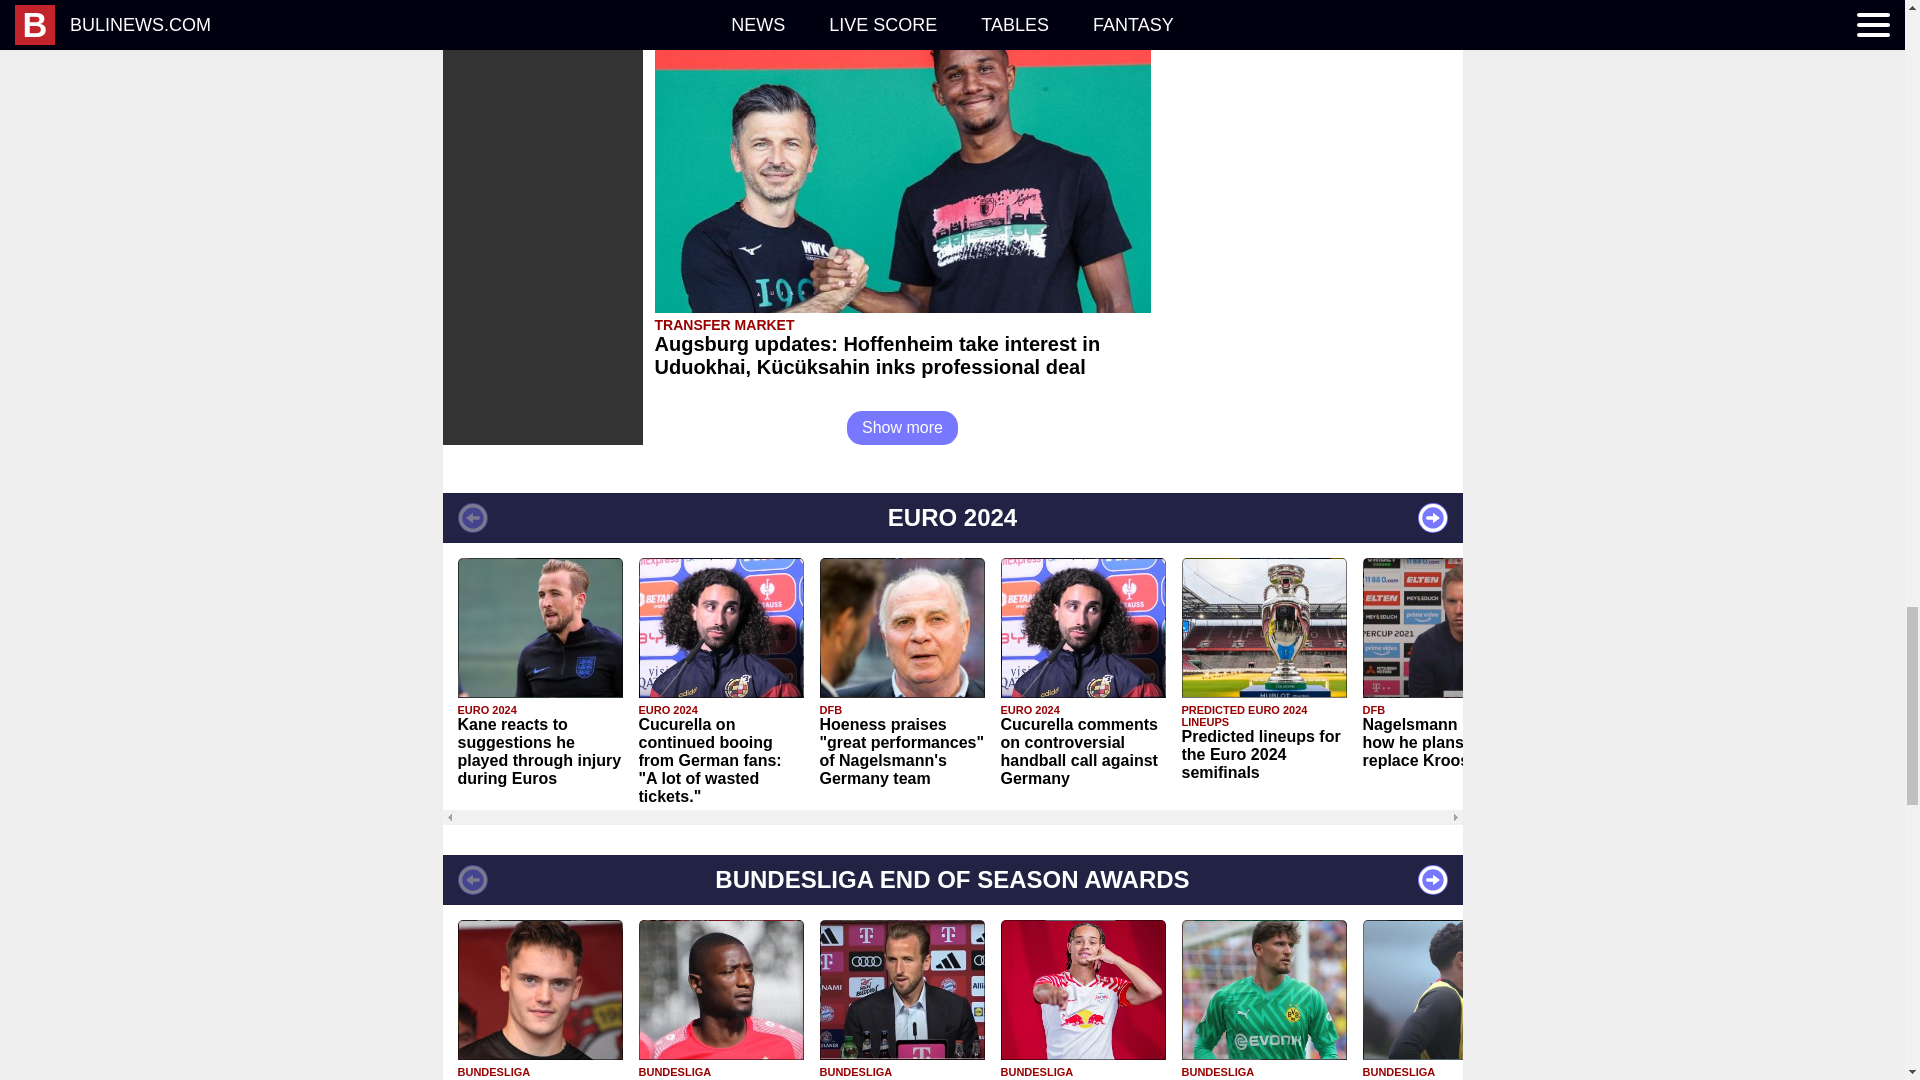 This screenshot has width=1920, height=1080. Describe the element at coordinates (951, 518) in the screenshot. I see `EURO 2024` at that location.